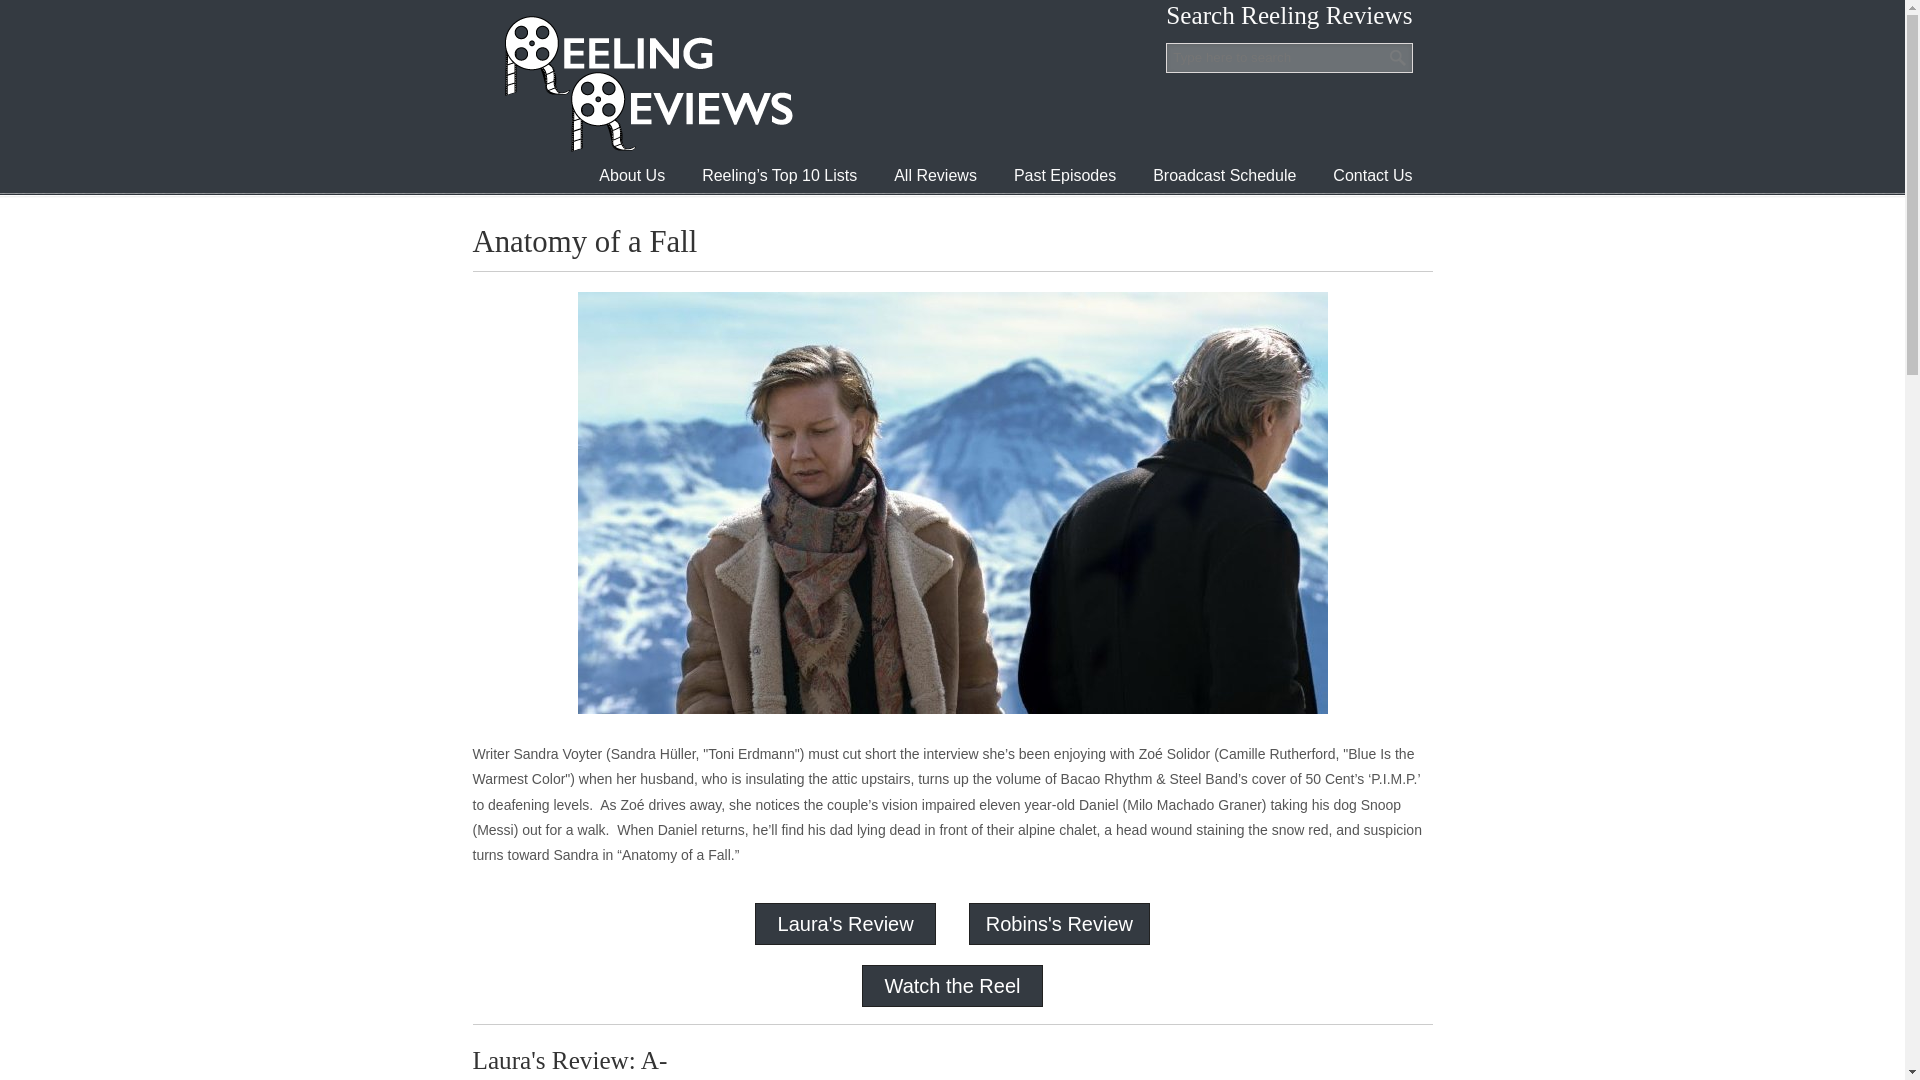 The height and width of the screenshot is (1080, 1920). Describe the element at coordinates (934, 176) in the screenshot. I see `All Reviews` at that location.